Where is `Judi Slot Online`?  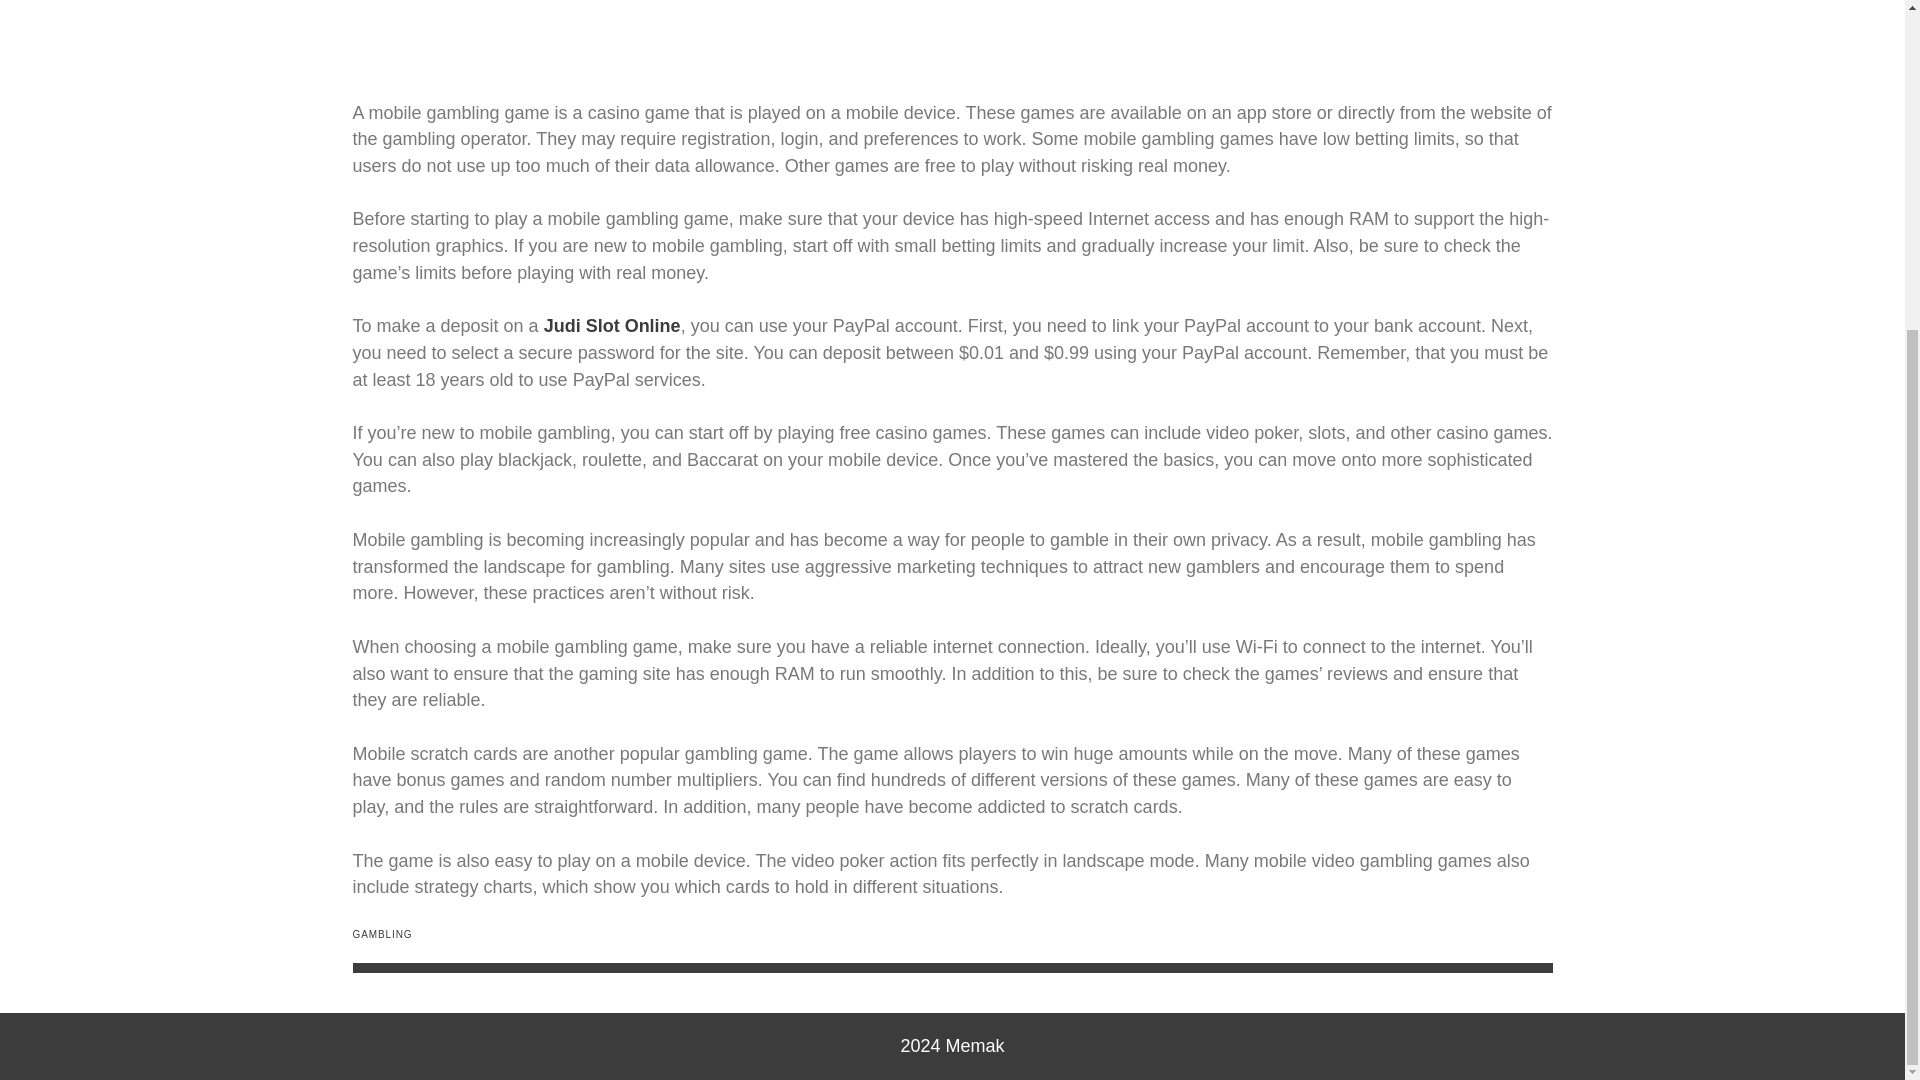
Judi Slot Online is located at coordinates (612, 326).